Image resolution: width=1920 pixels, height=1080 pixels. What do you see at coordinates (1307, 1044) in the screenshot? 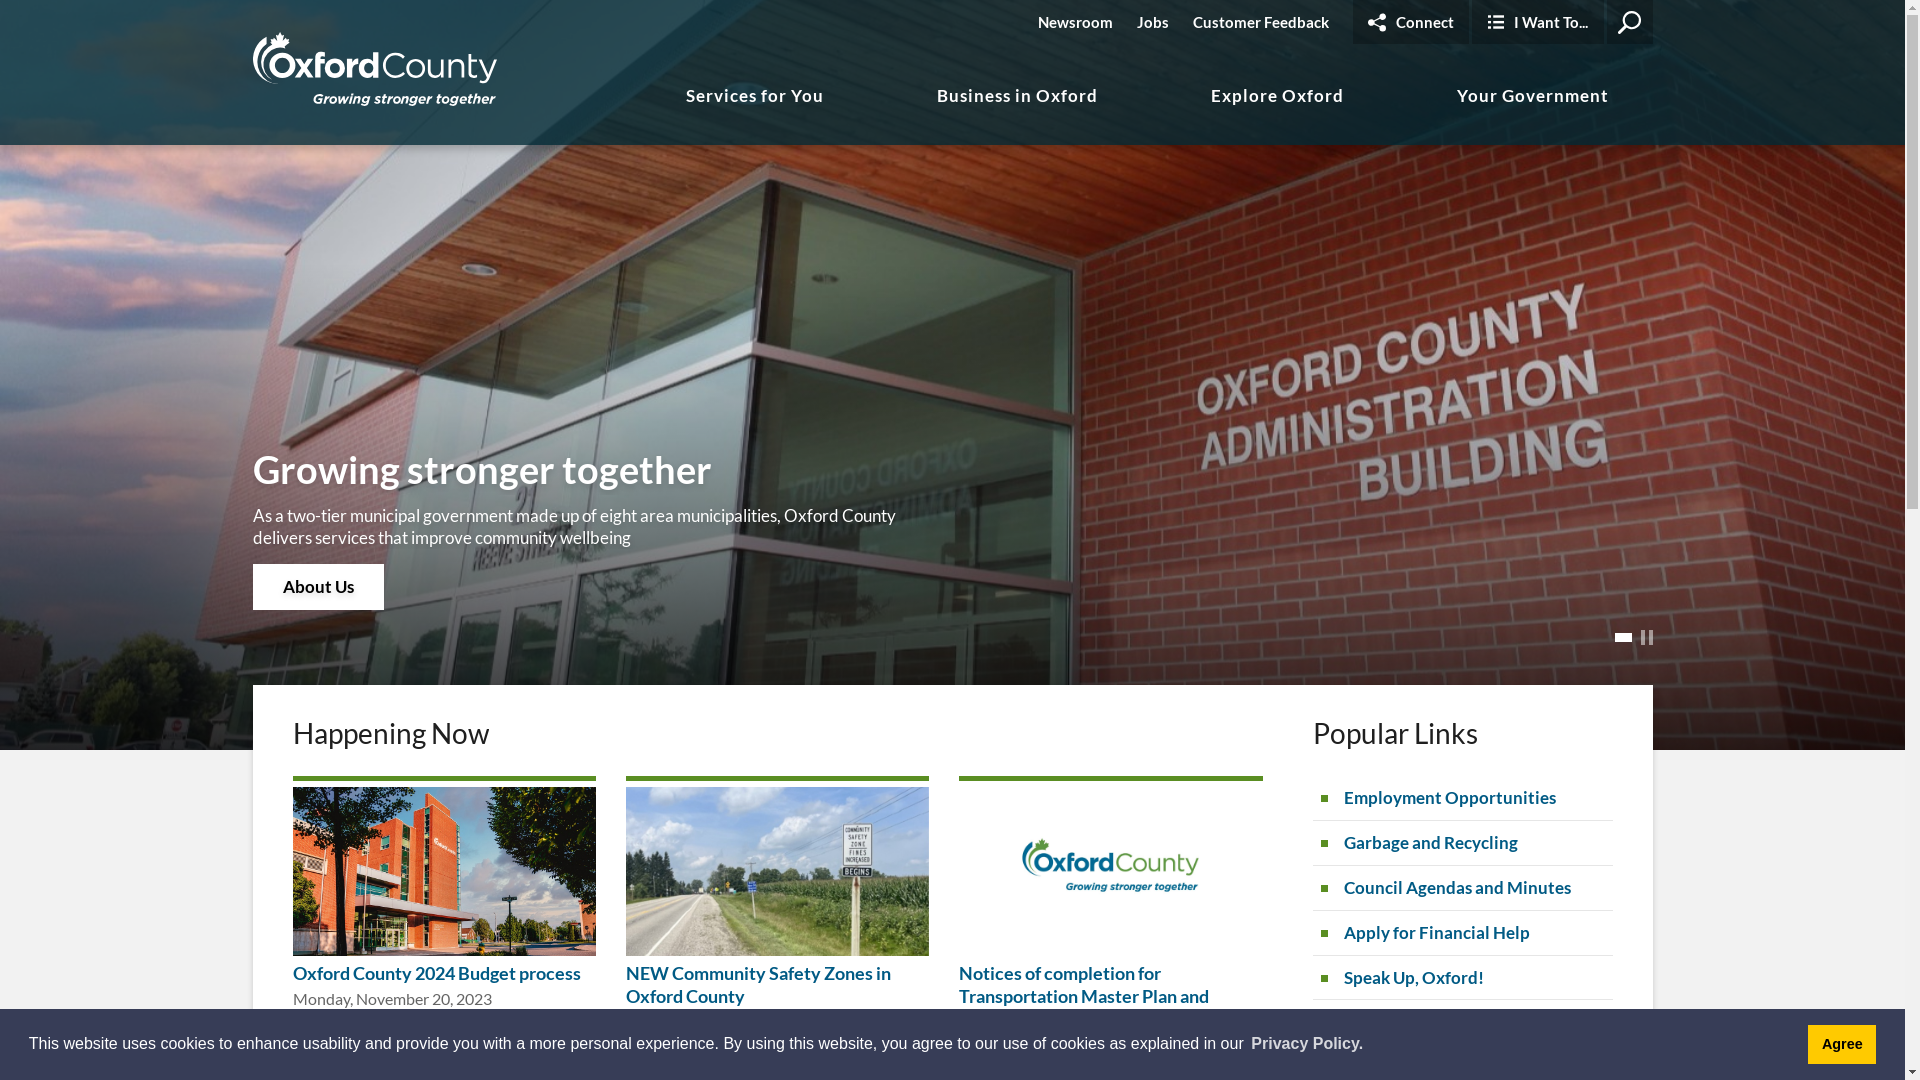
I see `Privacy Policy.` at bounding box center [1307, 1044].